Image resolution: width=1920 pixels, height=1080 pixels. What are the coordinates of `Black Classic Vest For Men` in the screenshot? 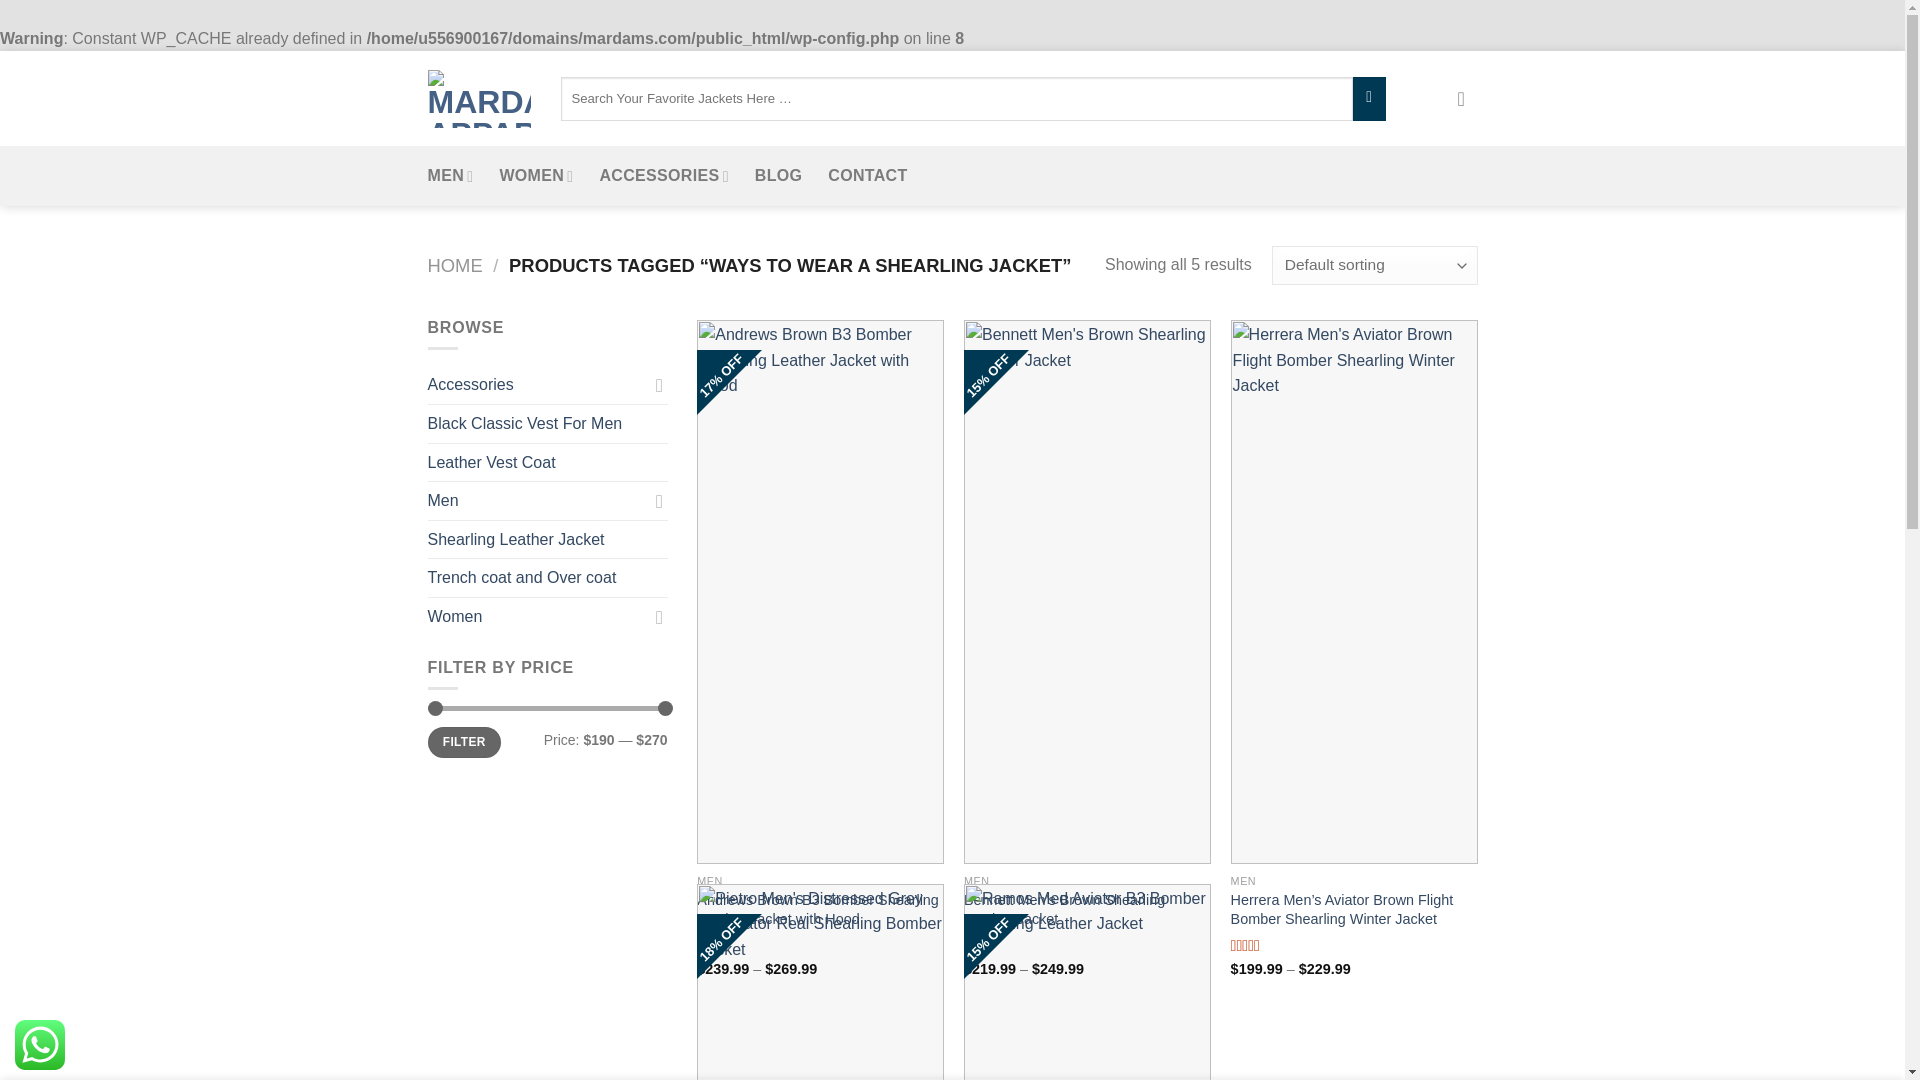 It's located at (548, 424).